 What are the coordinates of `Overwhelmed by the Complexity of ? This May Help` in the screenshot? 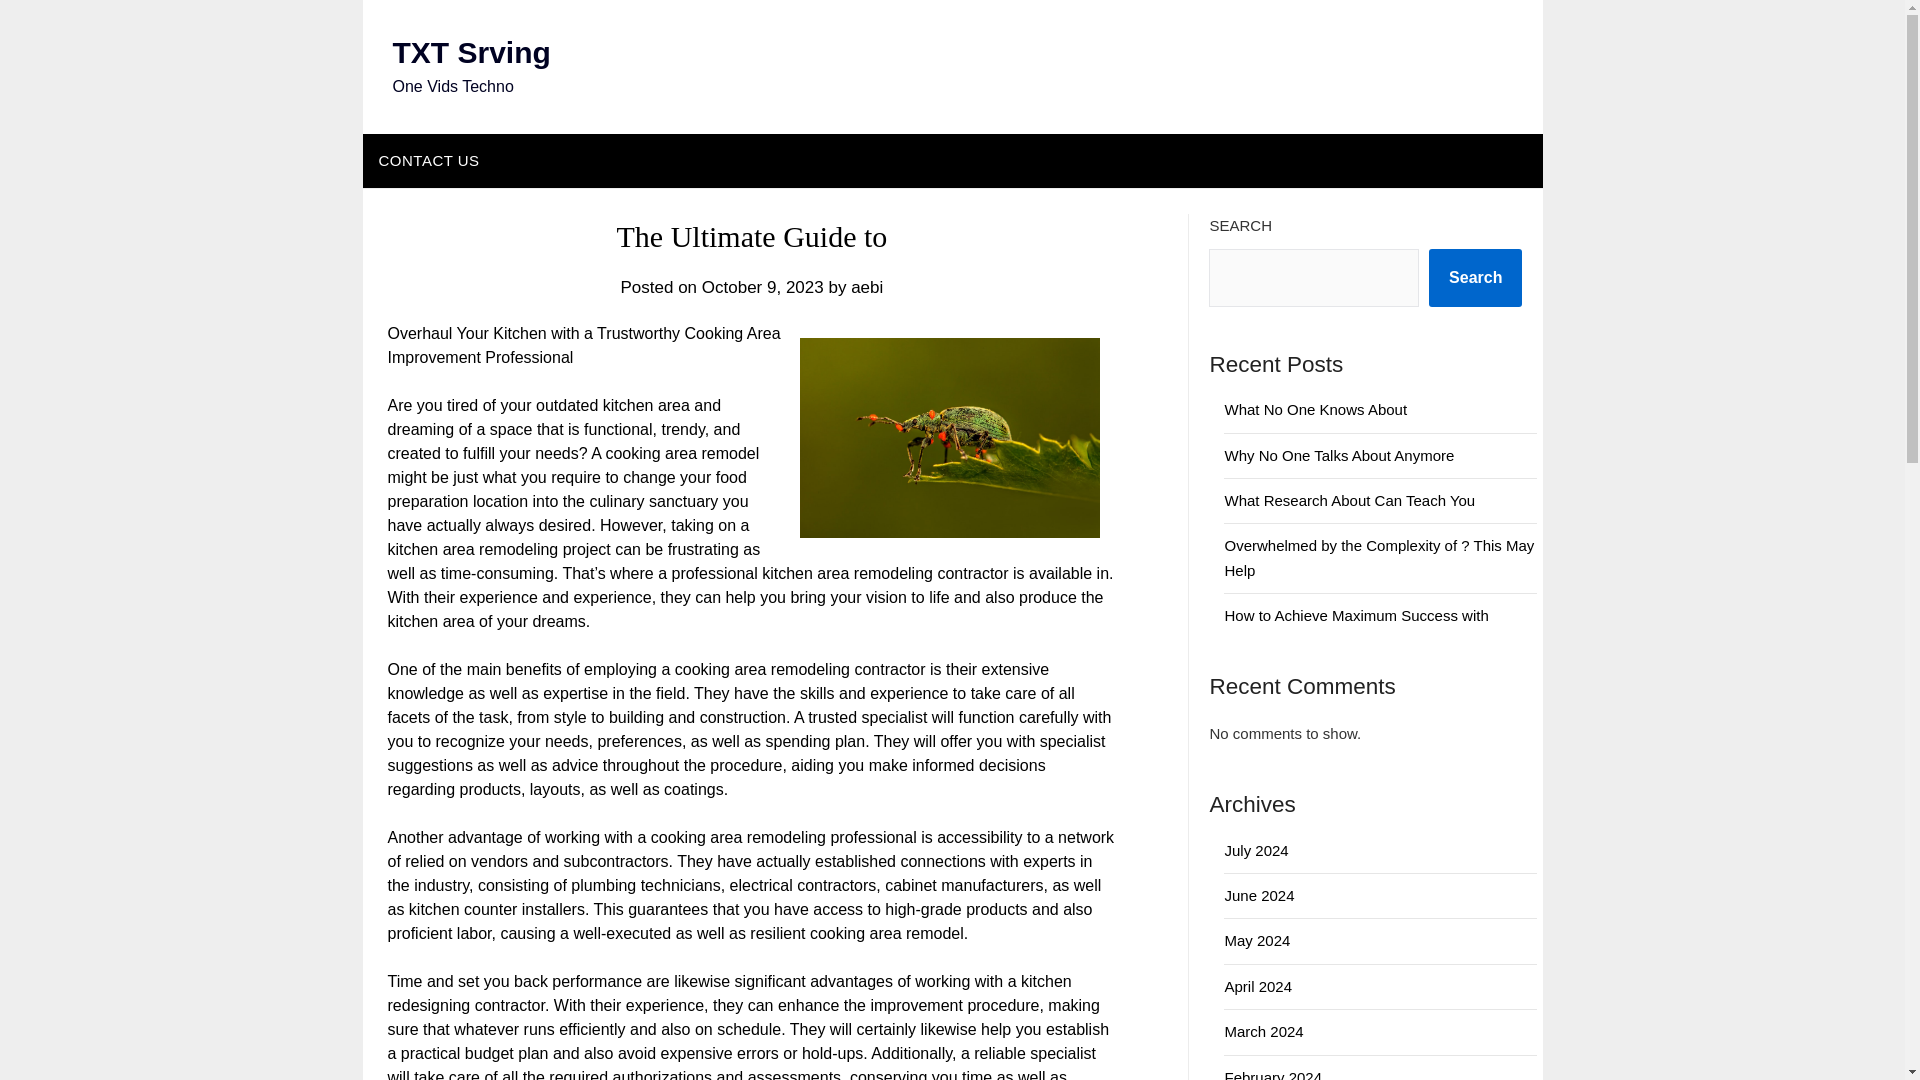 It's located at (1379, 556).